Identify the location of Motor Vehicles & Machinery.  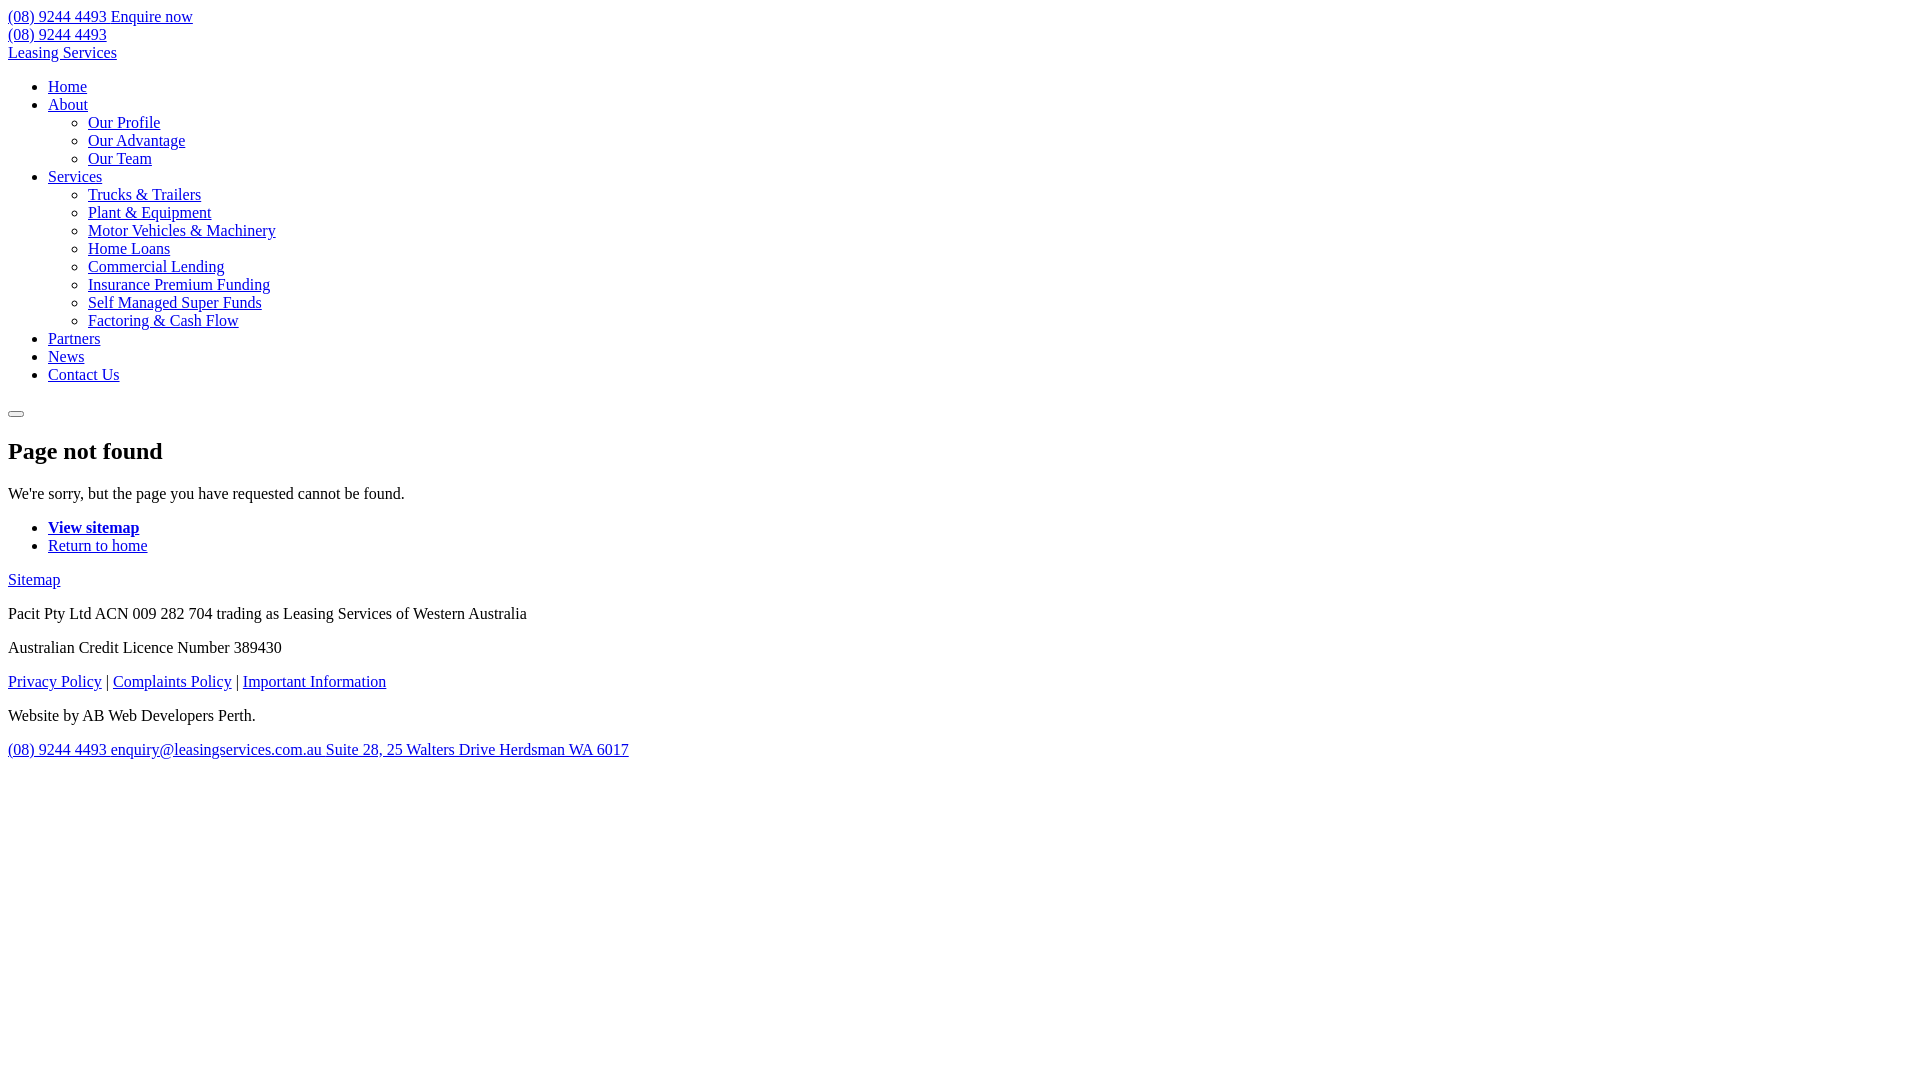
(182, 230).